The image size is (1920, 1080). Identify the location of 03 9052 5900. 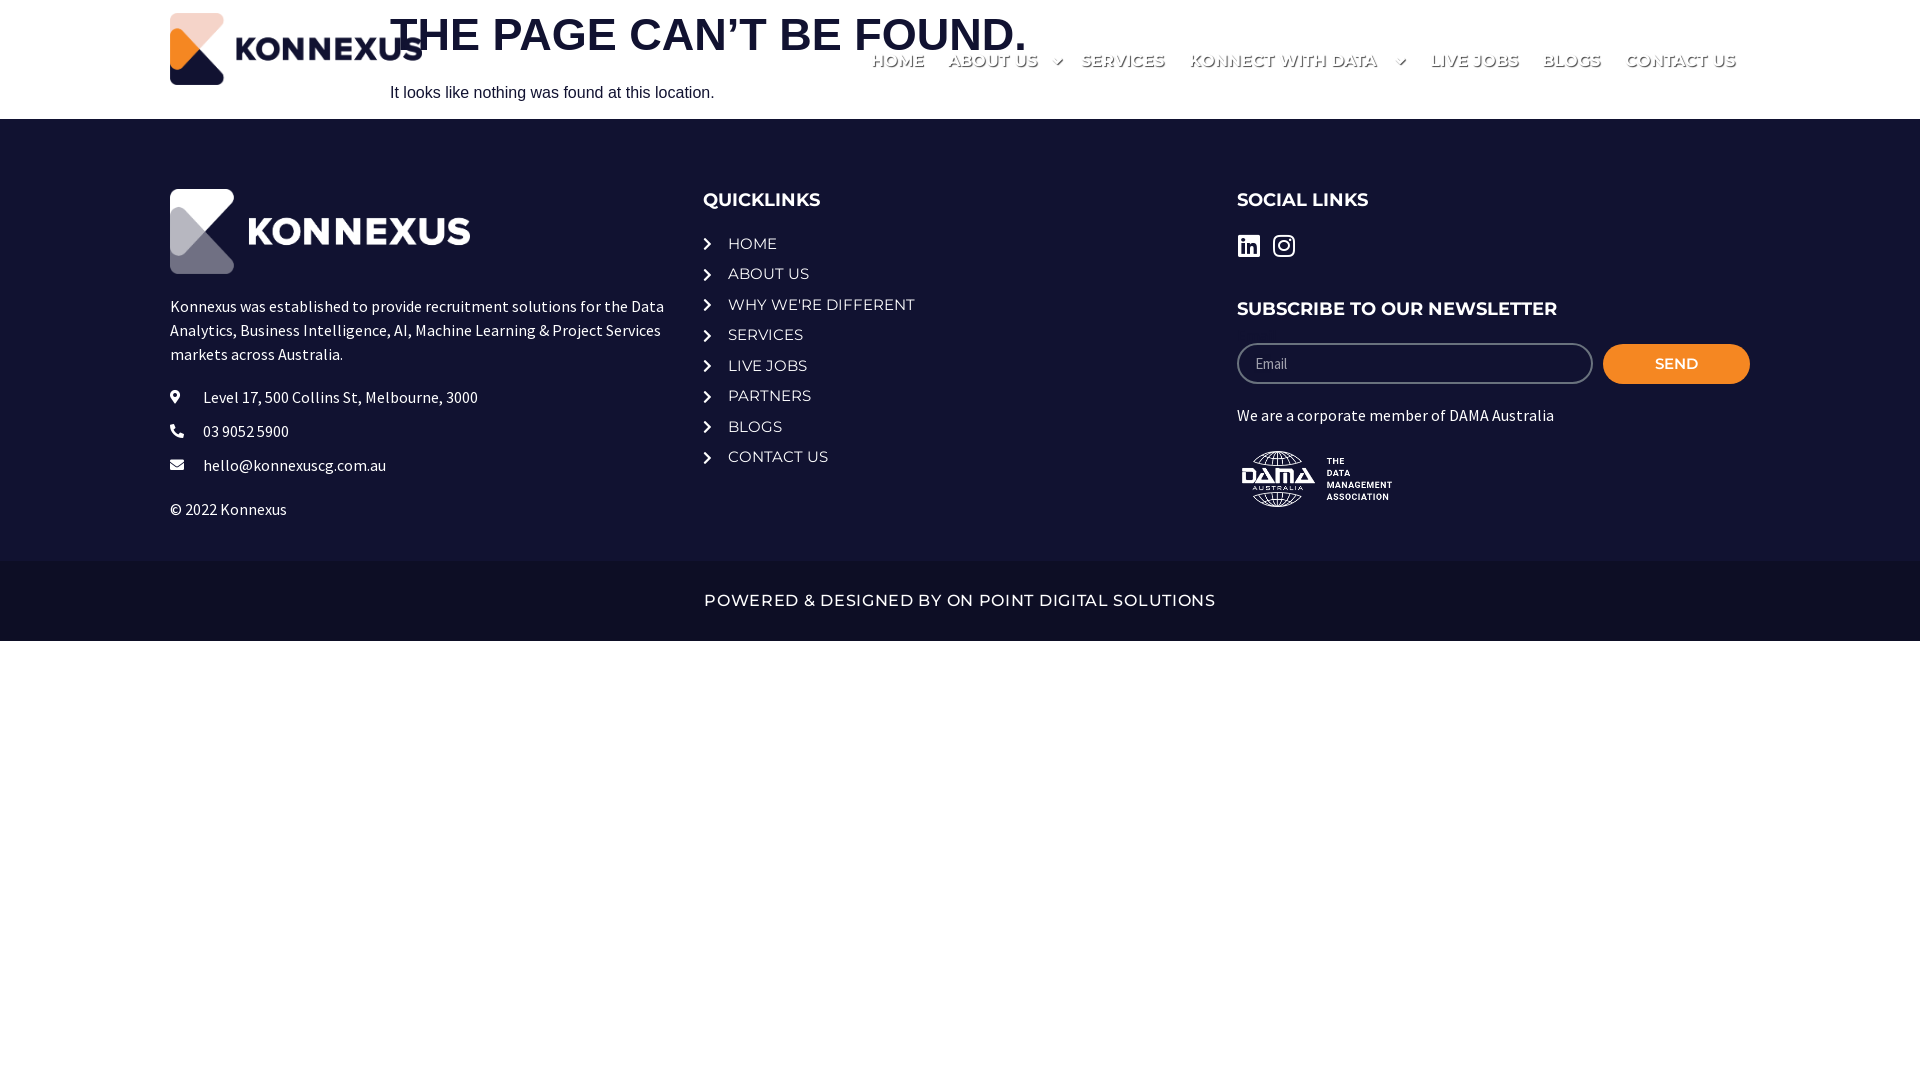
(1595, 22).